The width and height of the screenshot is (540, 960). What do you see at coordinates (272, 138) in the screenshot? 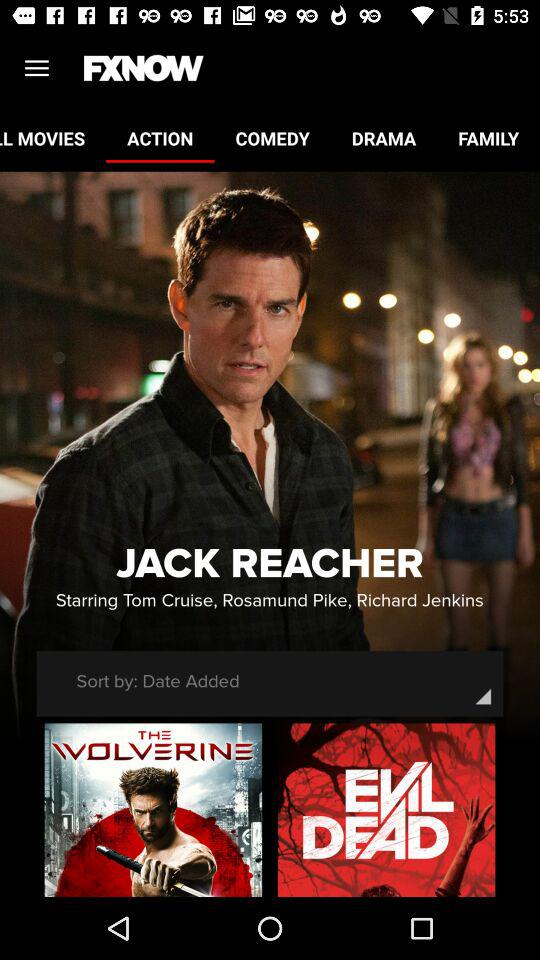
I see `turn on the icon next to the drama icon` at bounding box center [272, 138].